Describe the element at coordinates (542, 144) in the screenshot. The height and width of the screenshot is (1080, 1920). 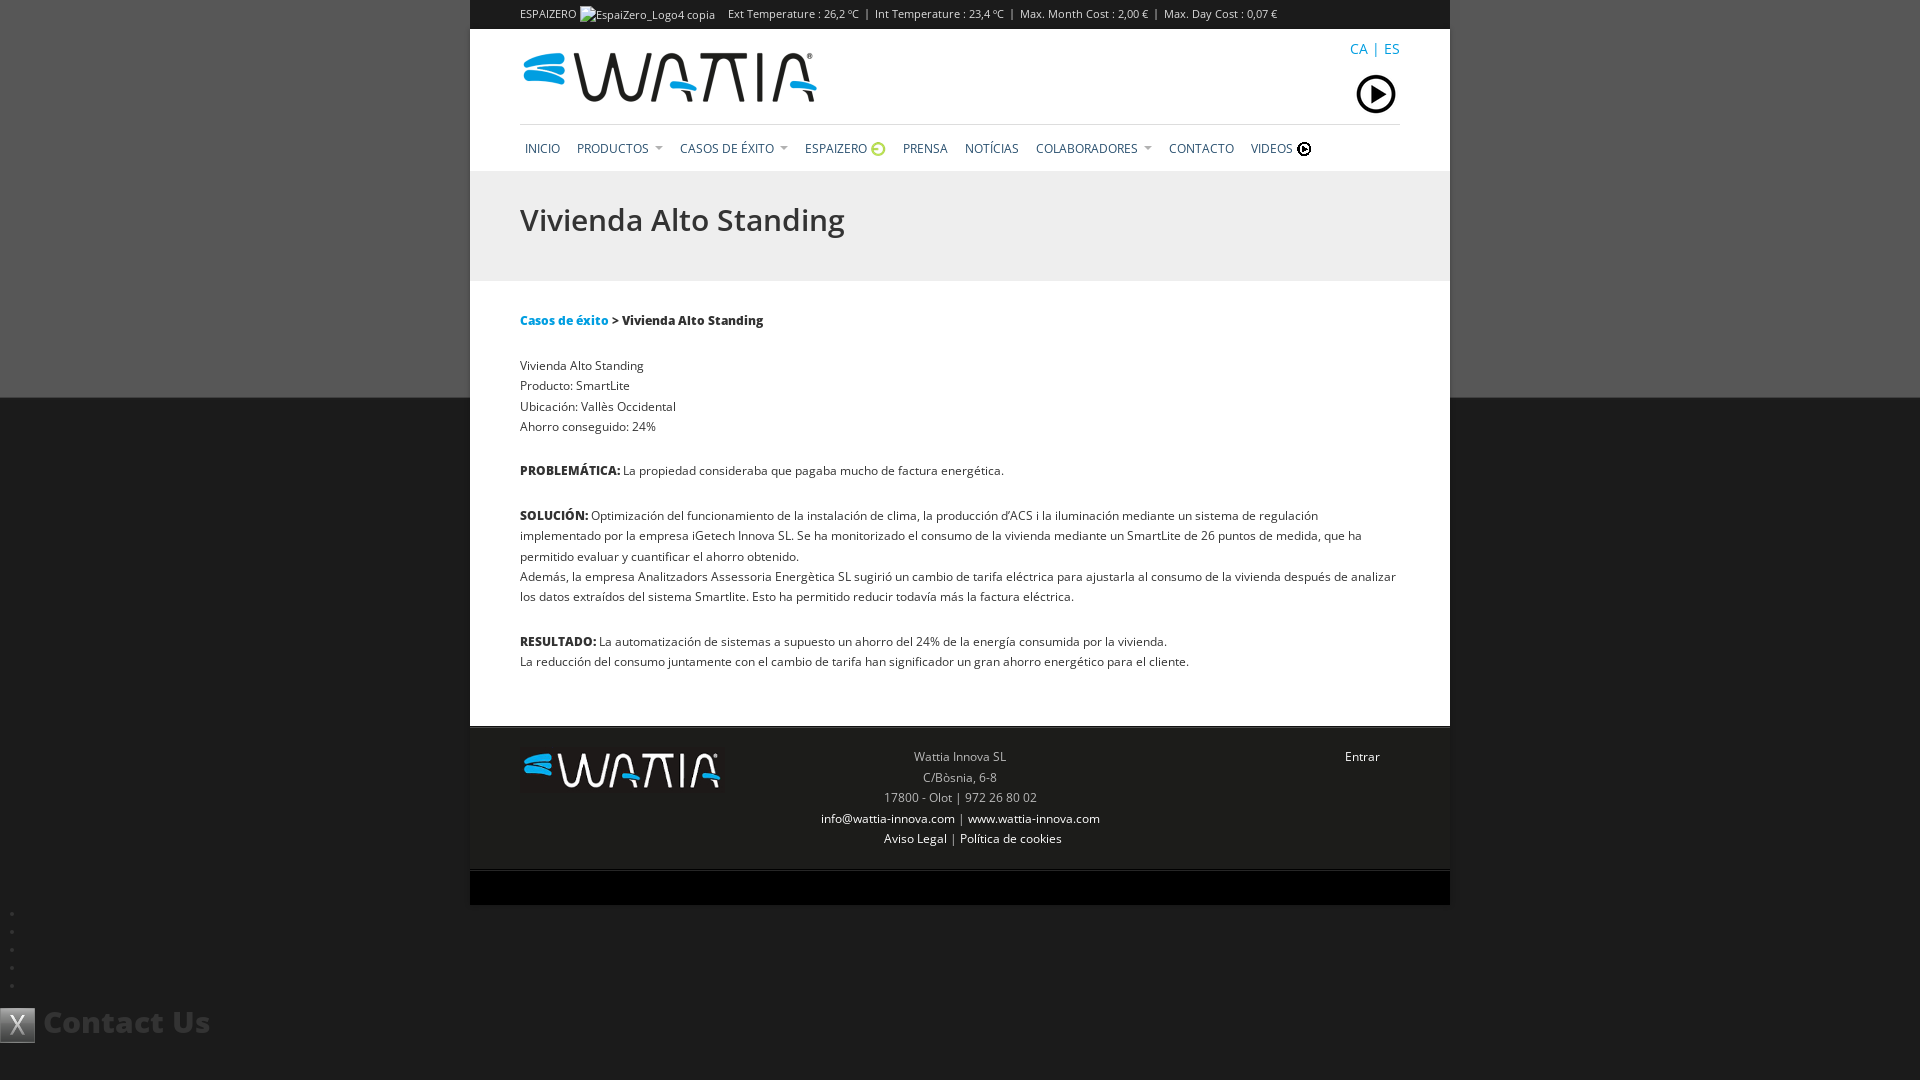
I see `INICIO` at that location.